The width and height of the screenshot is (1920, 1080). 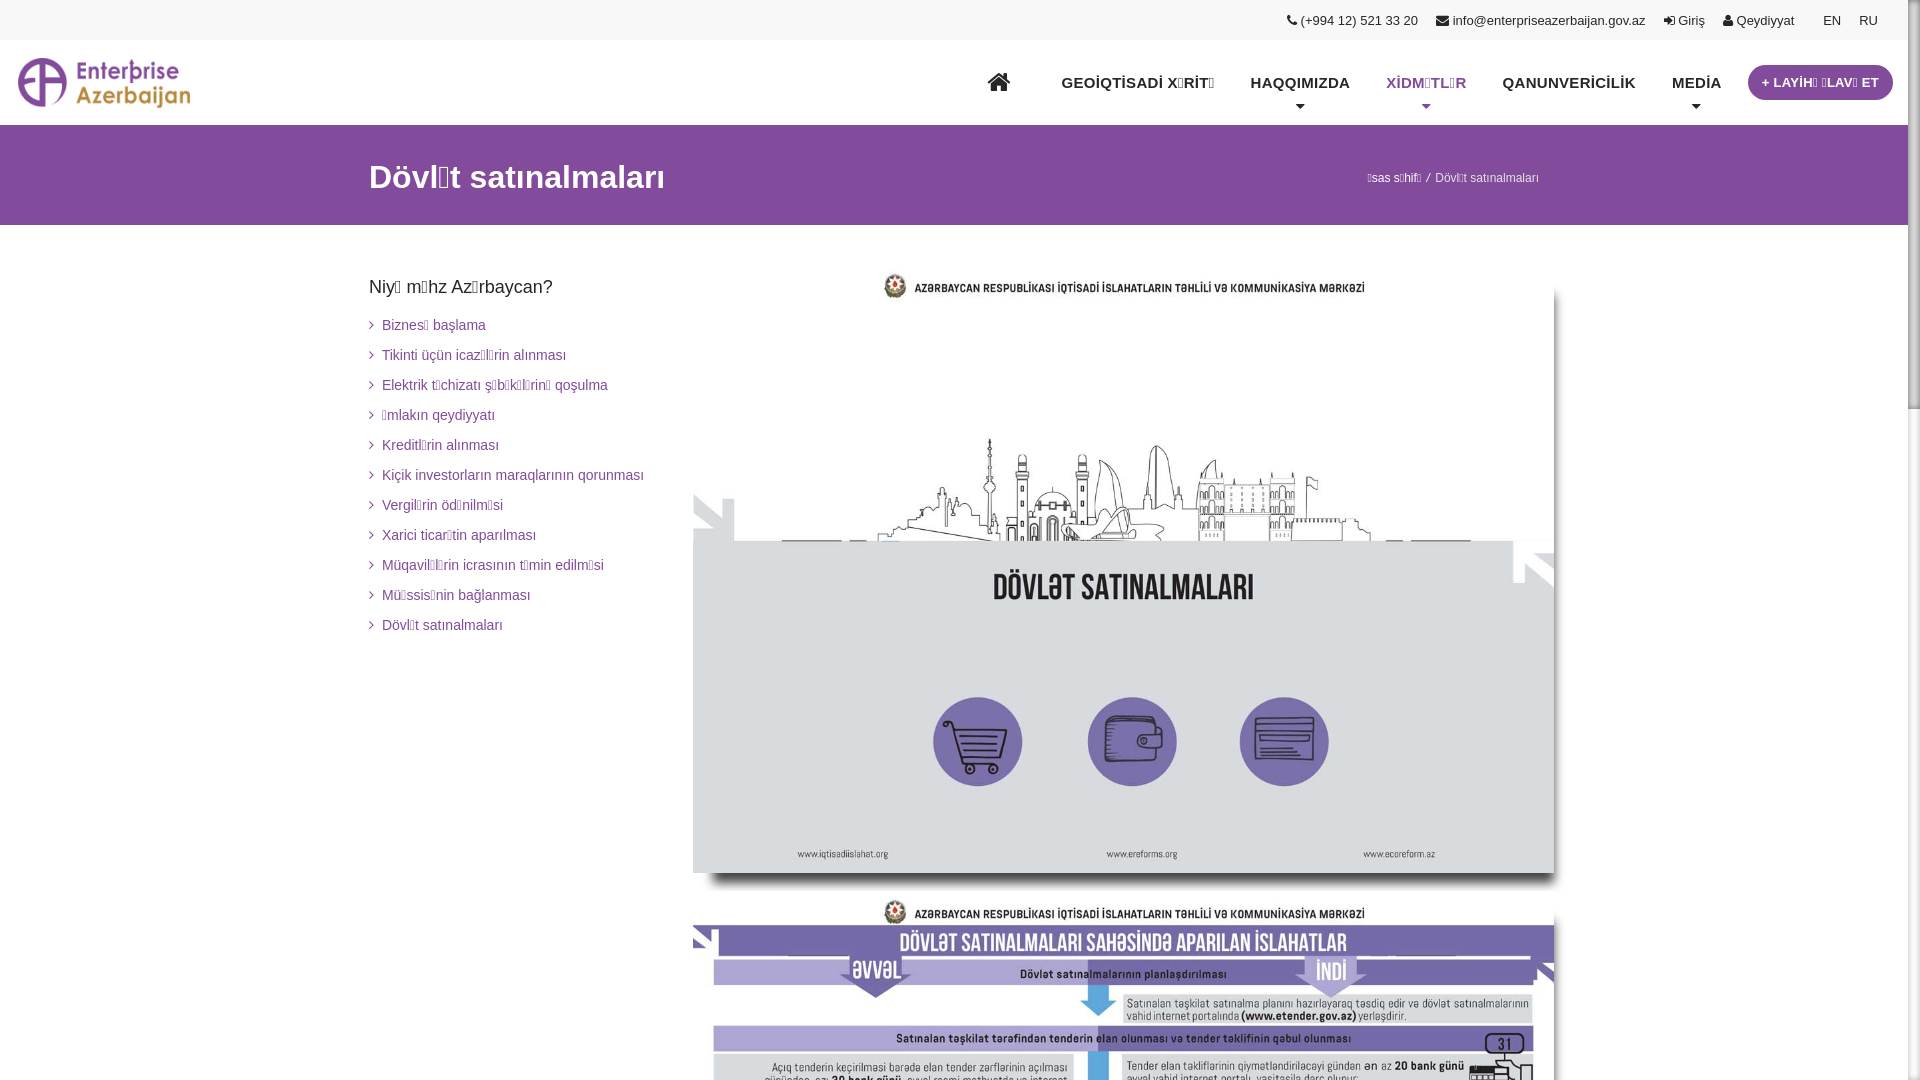 What do you see at coordinates (1570, 82) in the screenshot?
I see `QANUNVERICILIK` at bounding box center [1570, 82].